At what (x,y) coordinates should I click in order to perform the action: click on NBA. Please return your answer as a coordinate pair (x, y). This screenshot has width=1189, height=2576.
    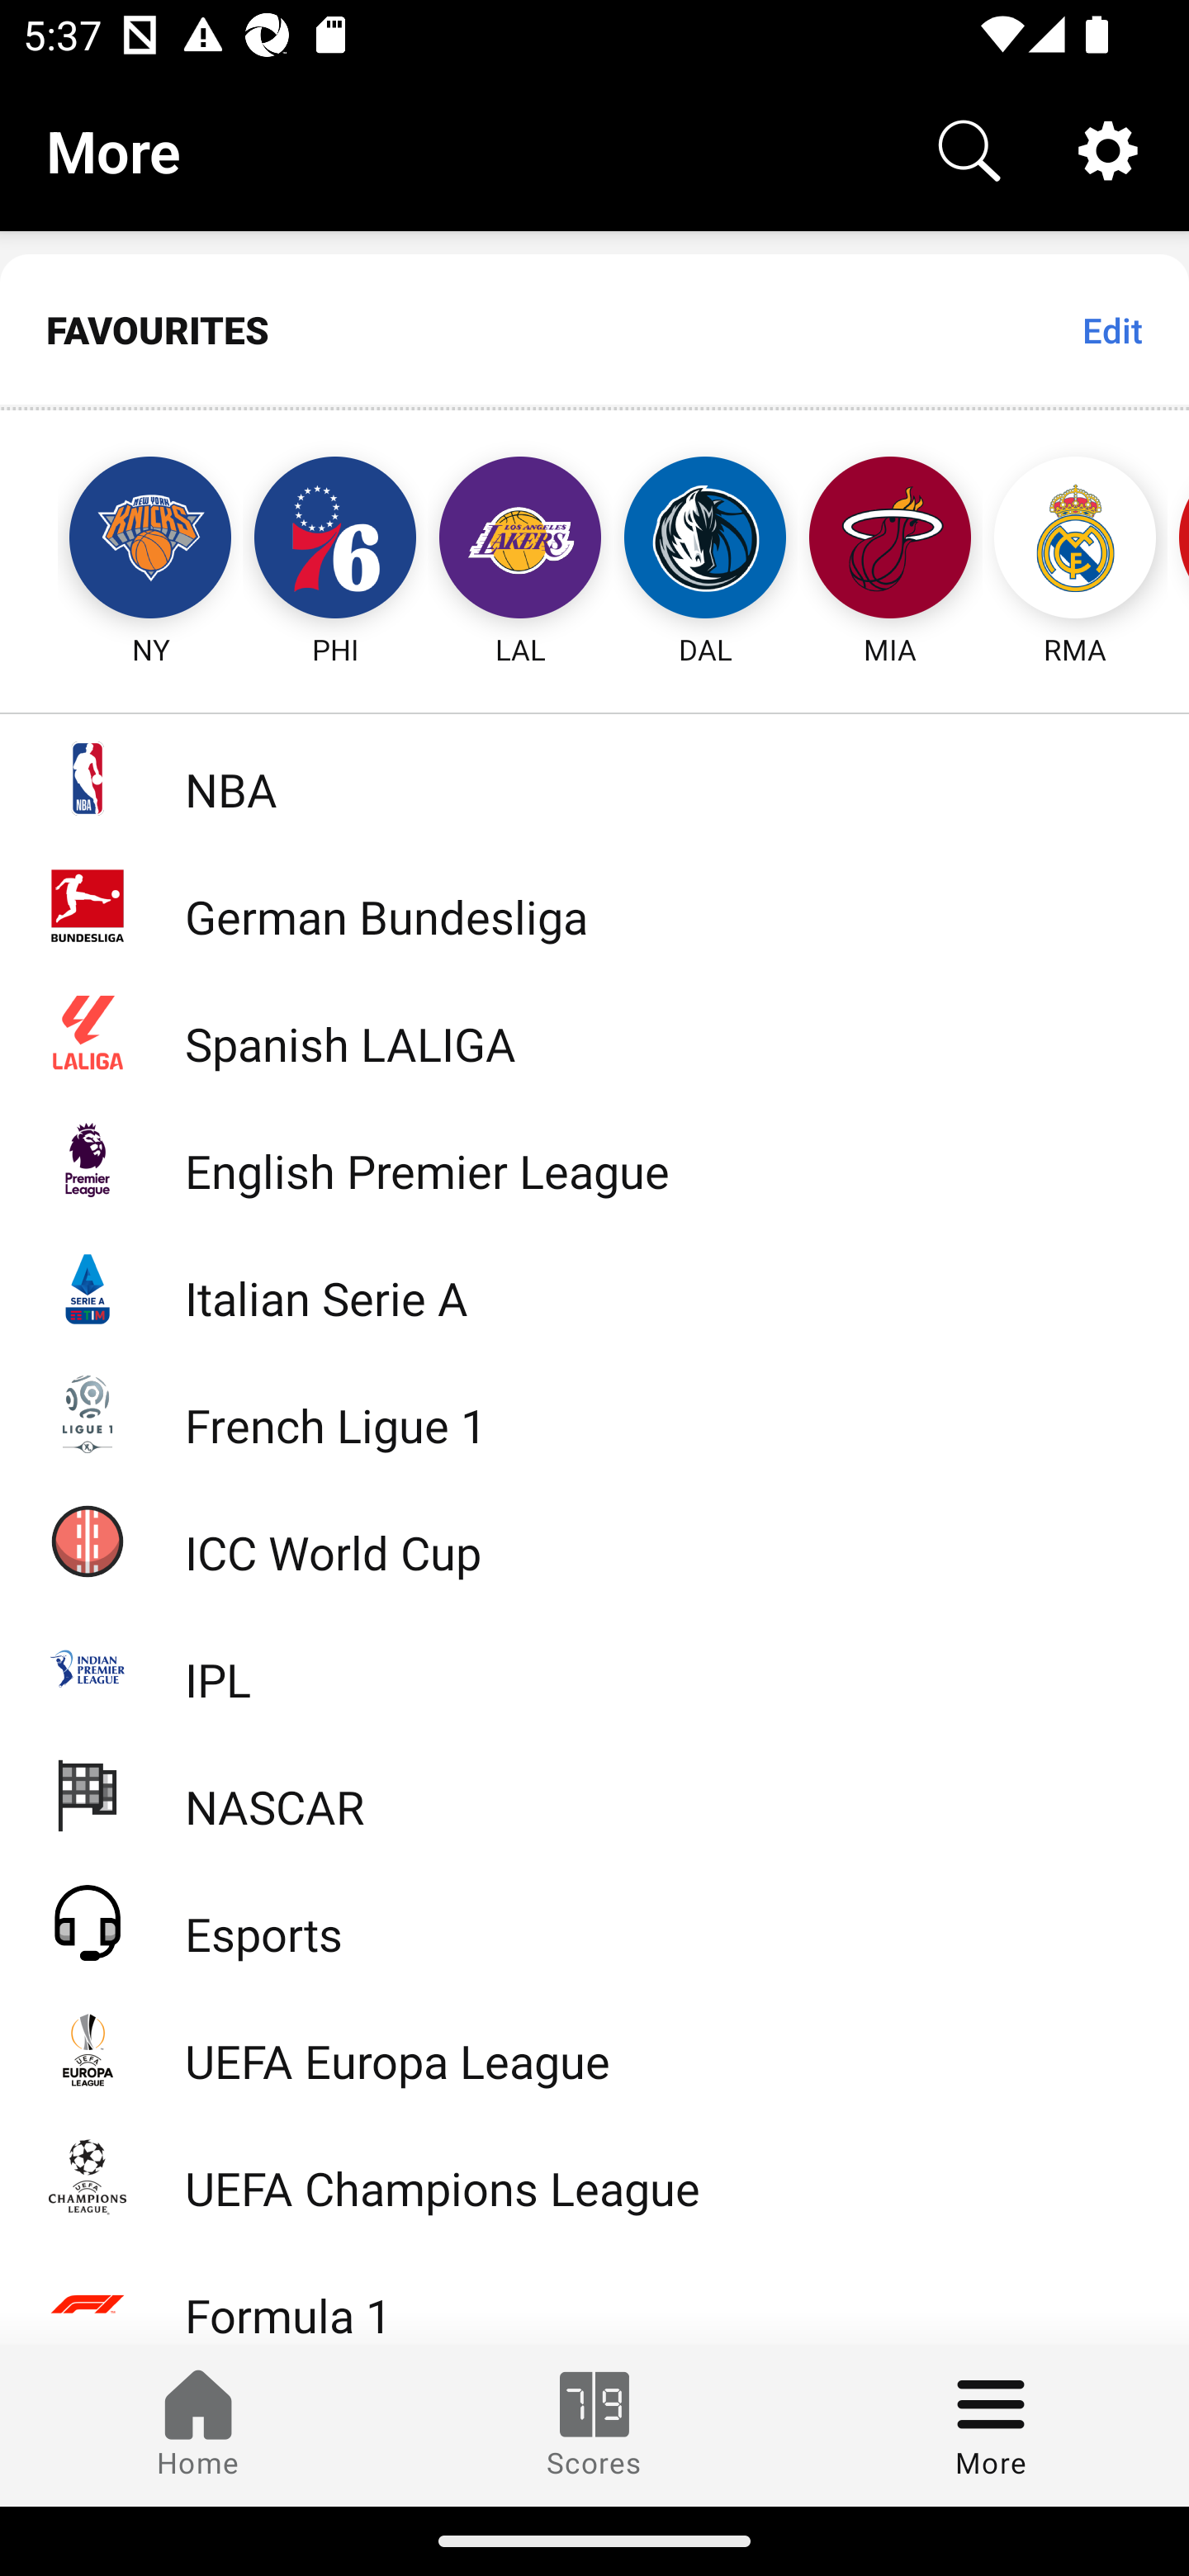
    Looking at the image, I should click on (594, 778).